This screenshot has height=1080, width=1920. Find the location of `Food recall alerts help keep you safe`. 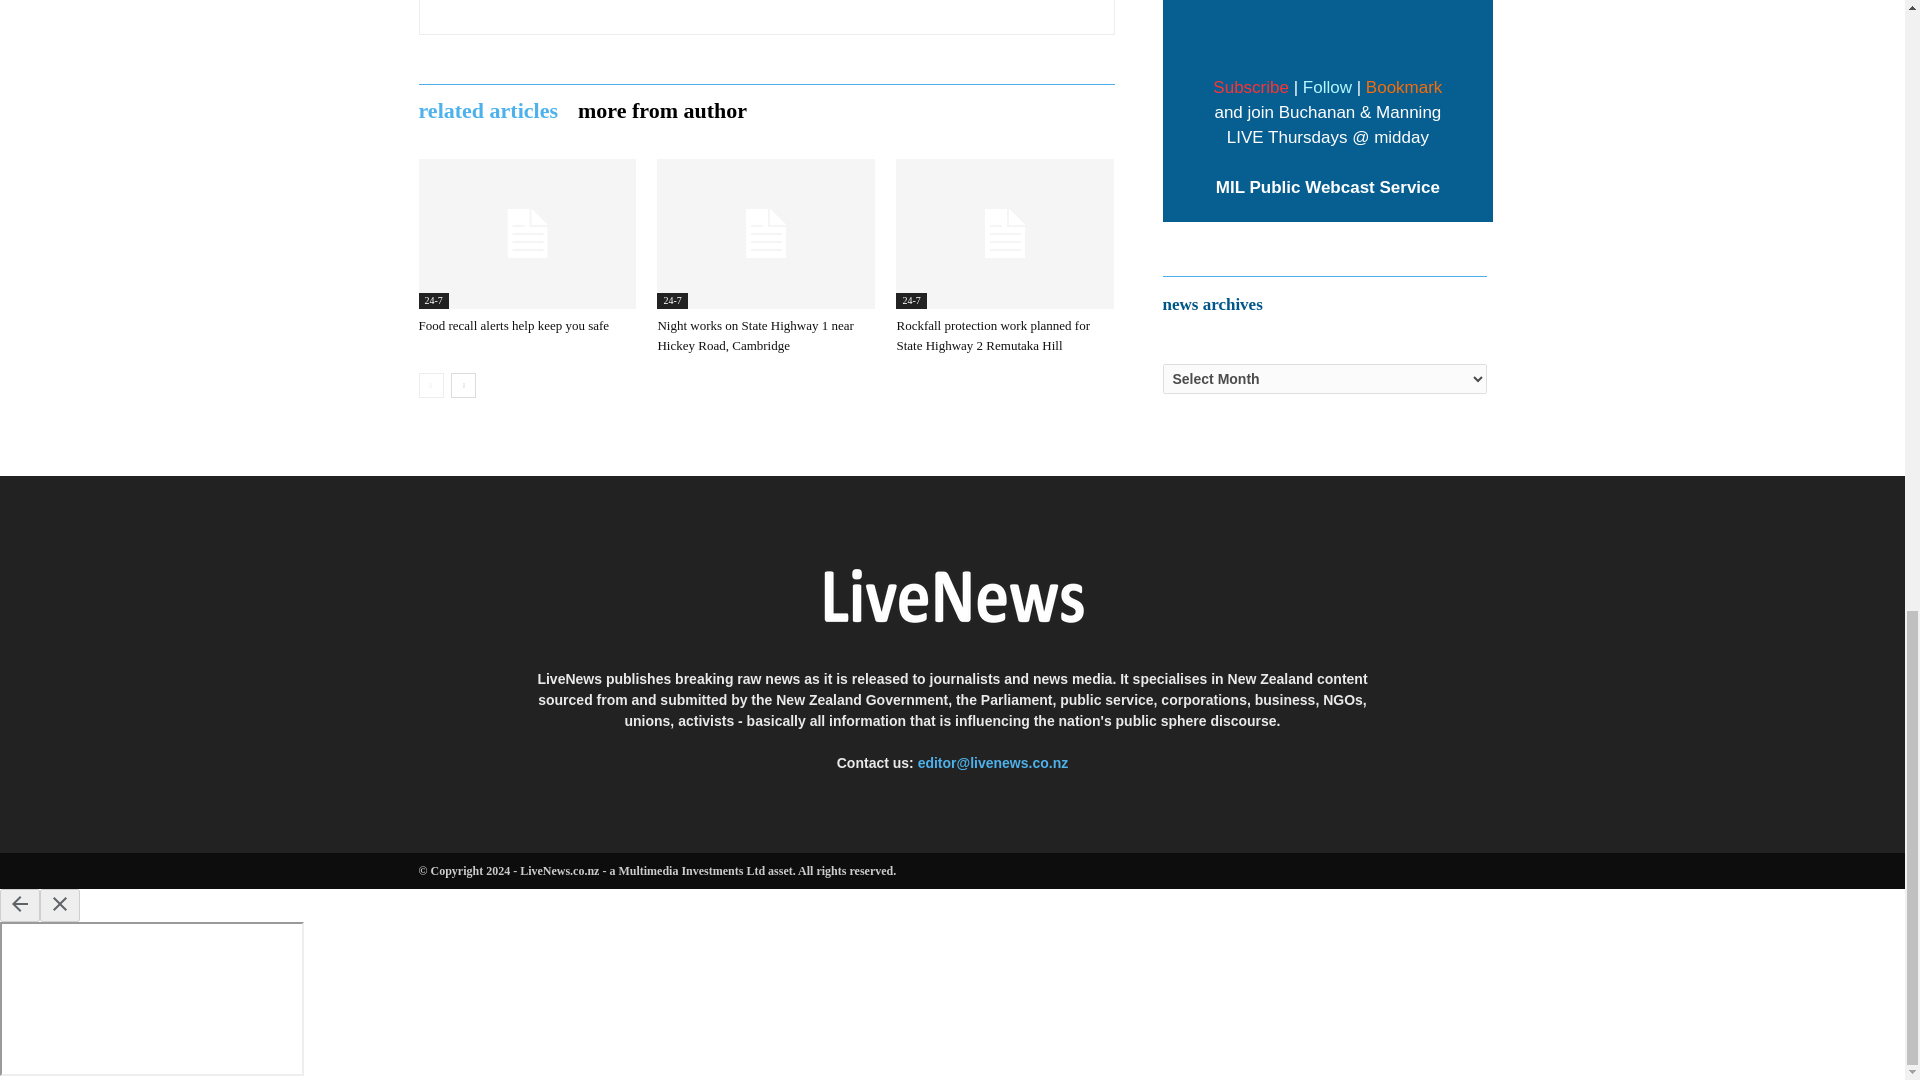

Food recall alerts help keep you safe is located at coordinates (526, 233).